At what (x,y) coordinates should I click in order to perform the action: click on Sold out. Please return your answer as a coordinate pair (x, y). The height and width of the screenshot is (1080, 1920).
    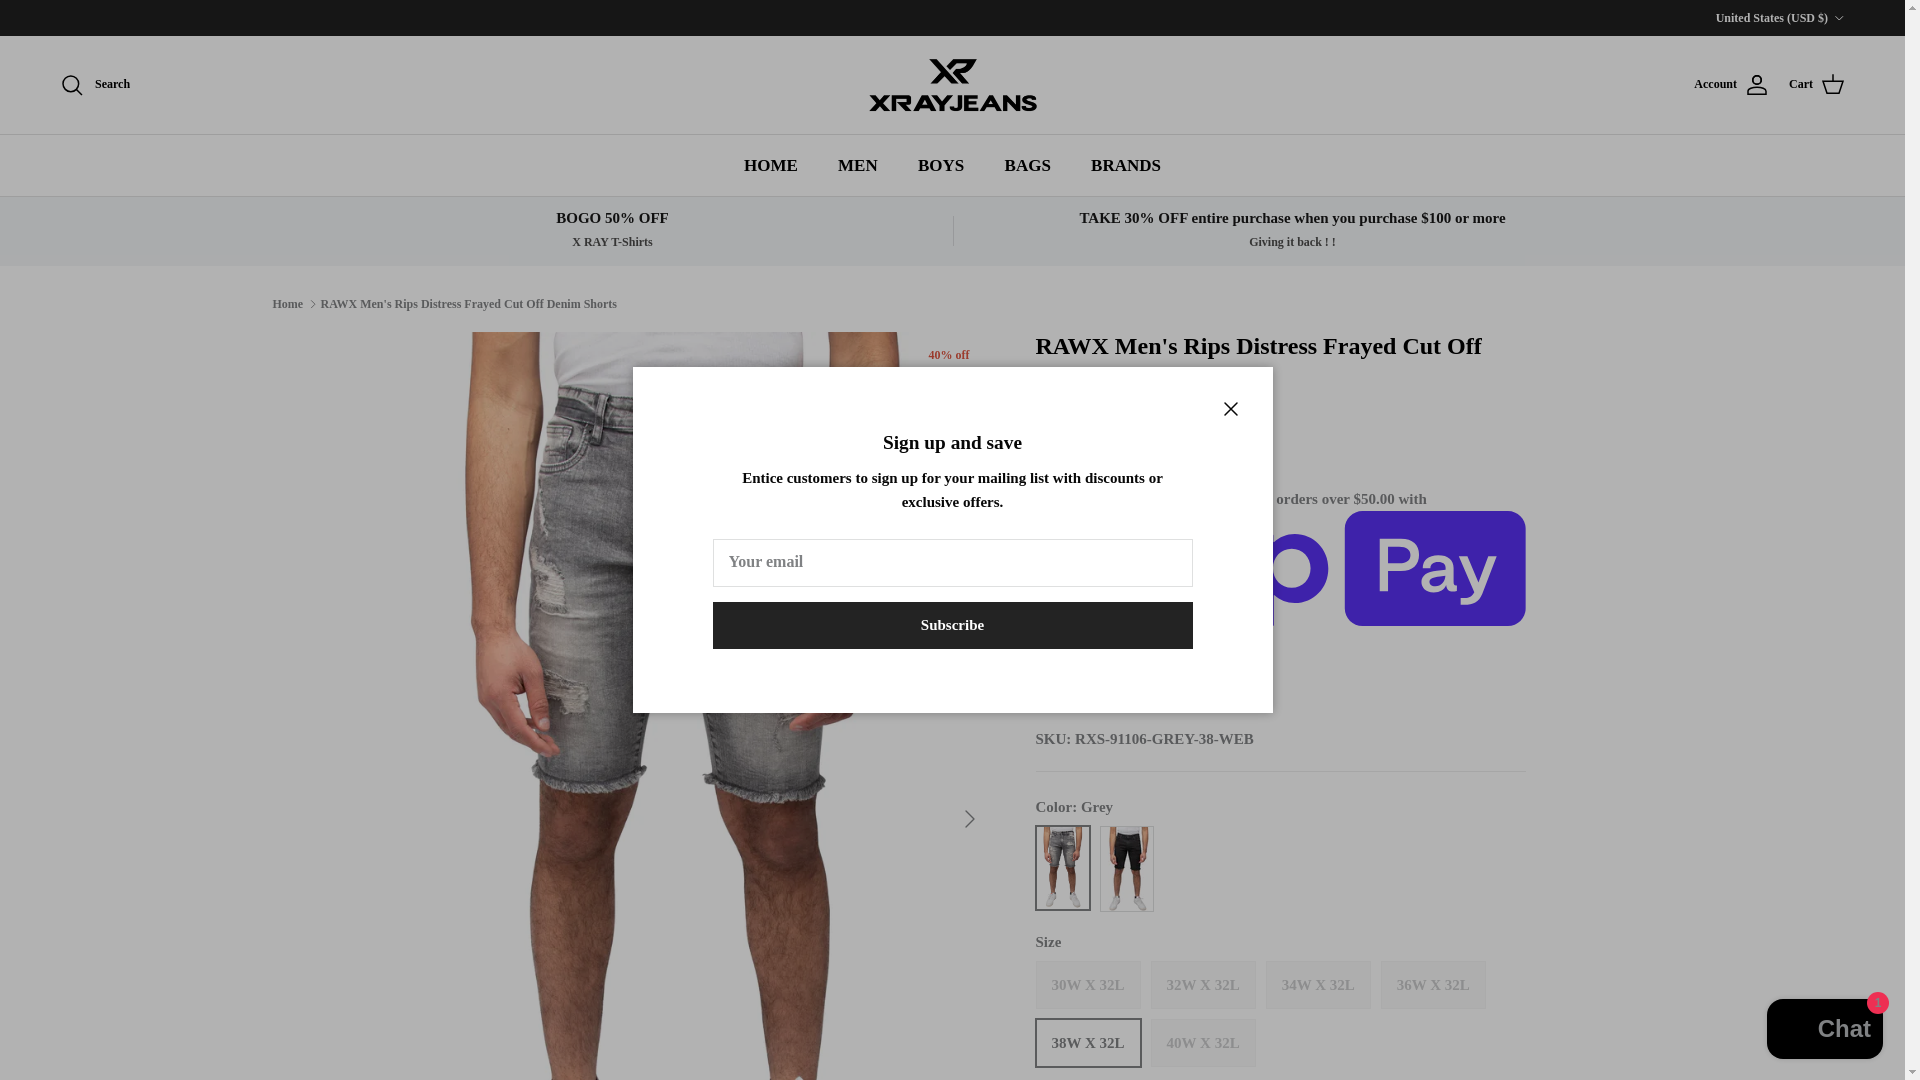
    Looking at the image, I should click on (1433, 984).